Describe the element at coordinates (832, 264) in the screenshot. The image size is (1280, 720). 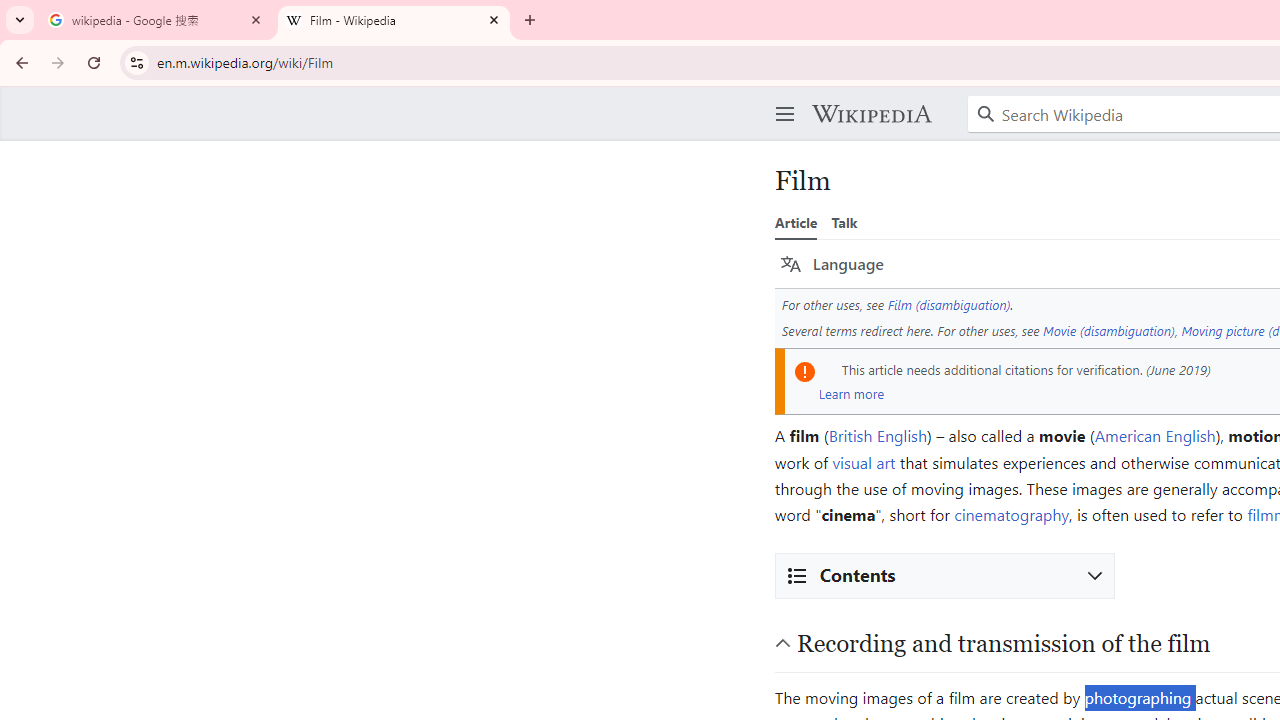
I see `Language` at that location.